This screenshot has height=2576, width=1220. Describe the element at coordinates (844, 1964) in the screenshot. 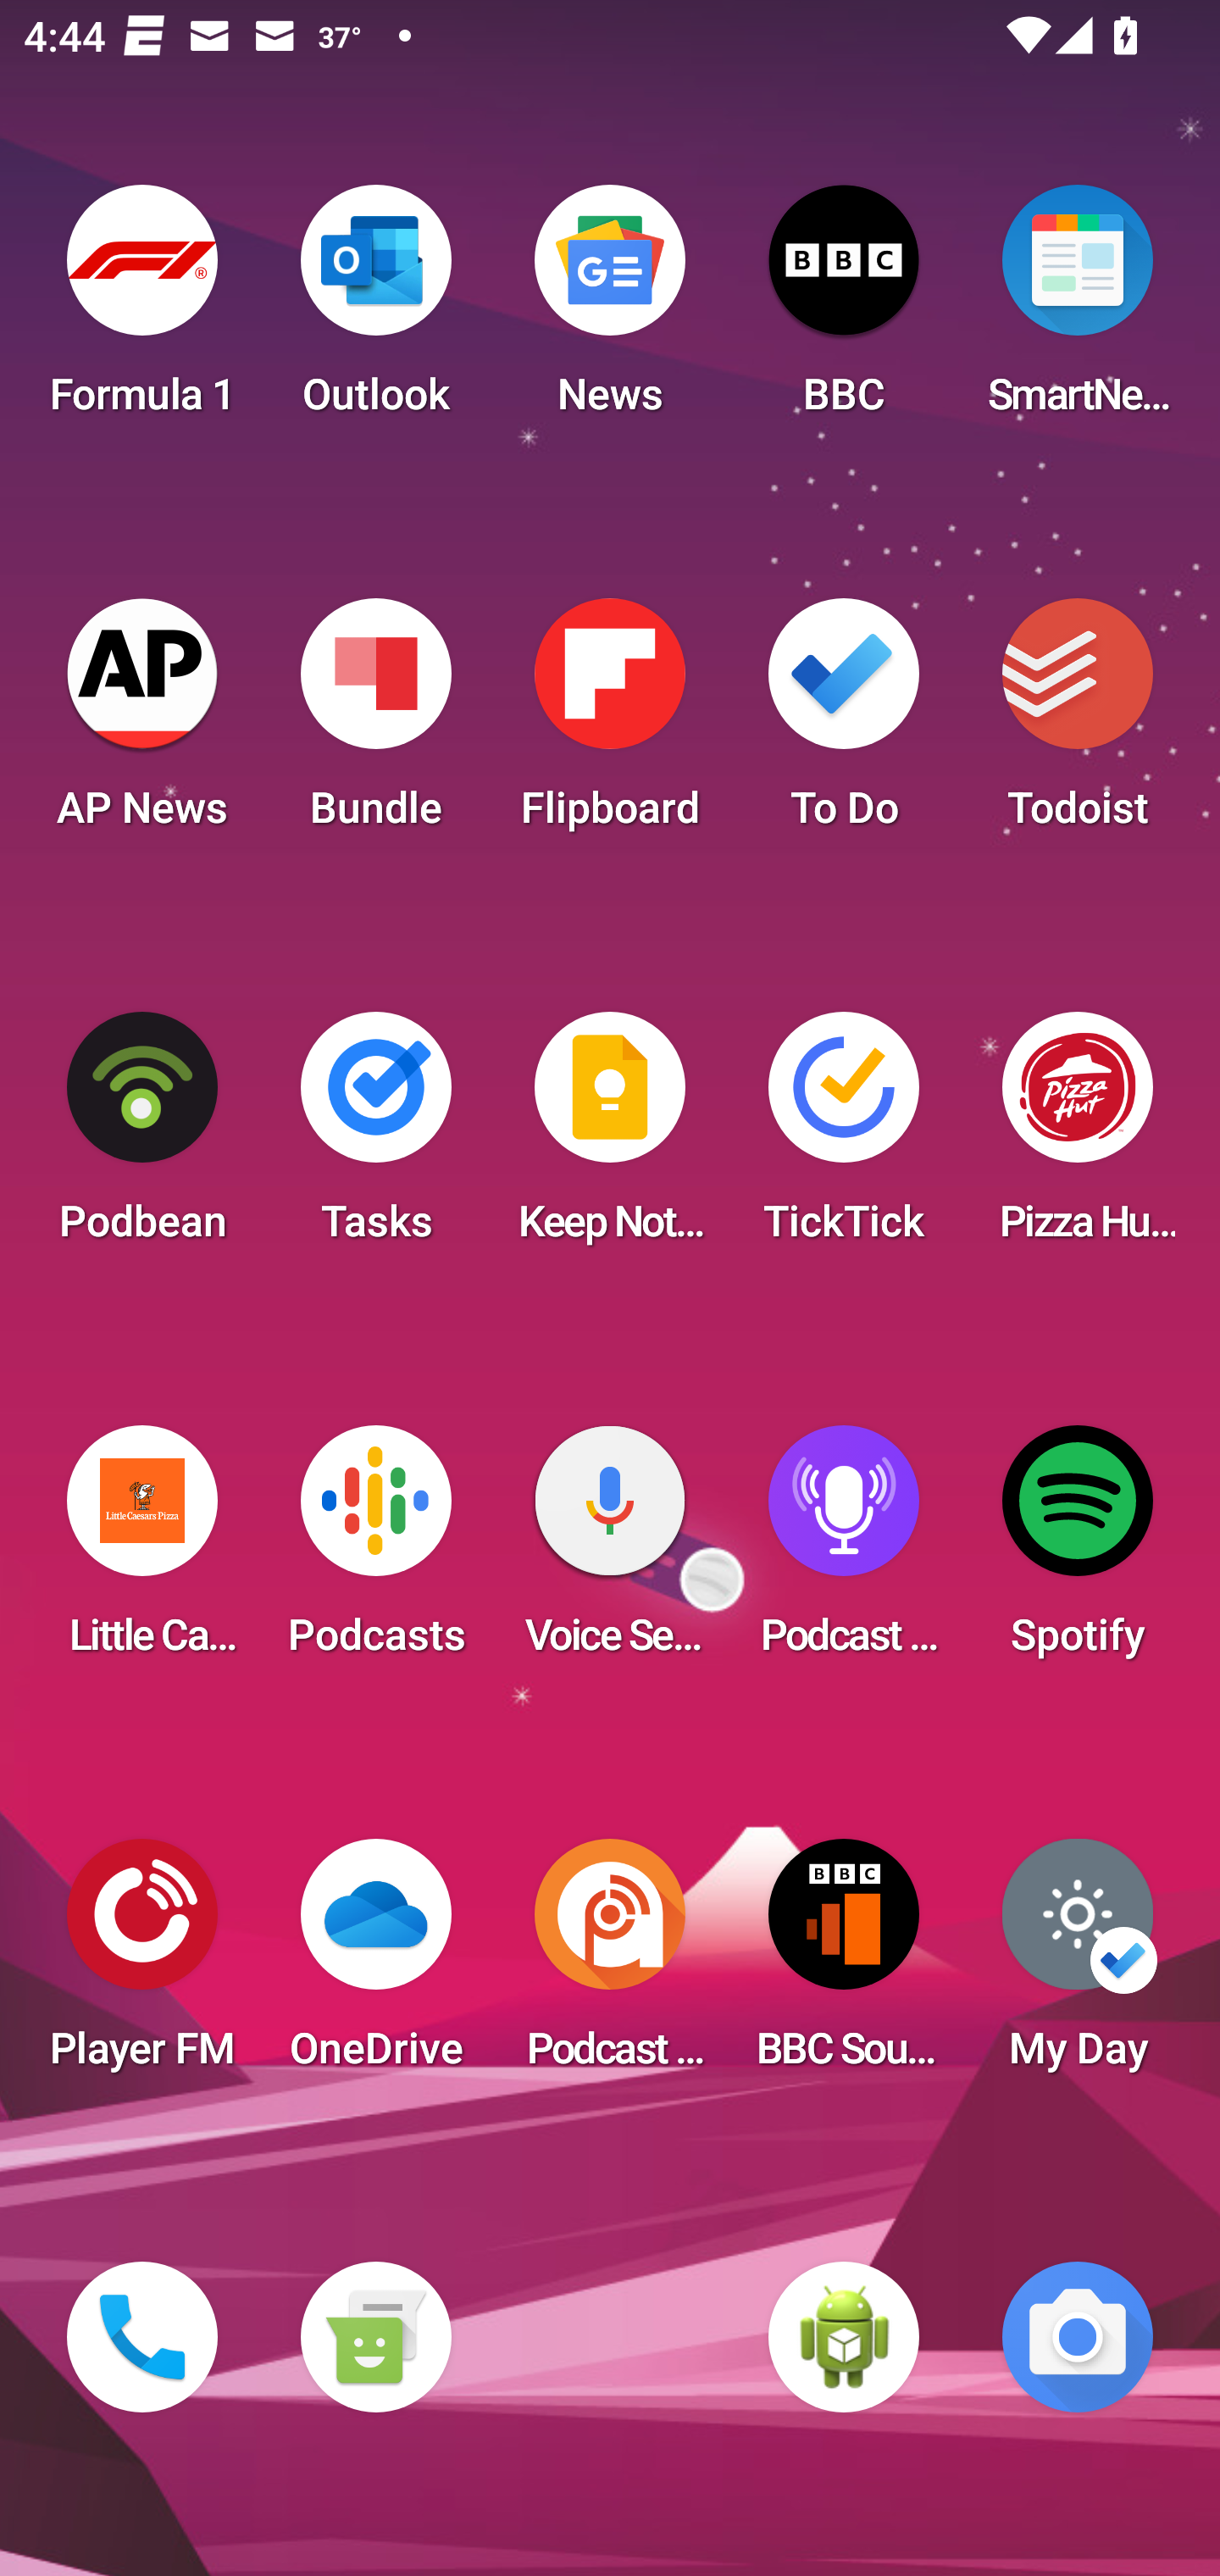

I see `BBC Sounds` at that location.